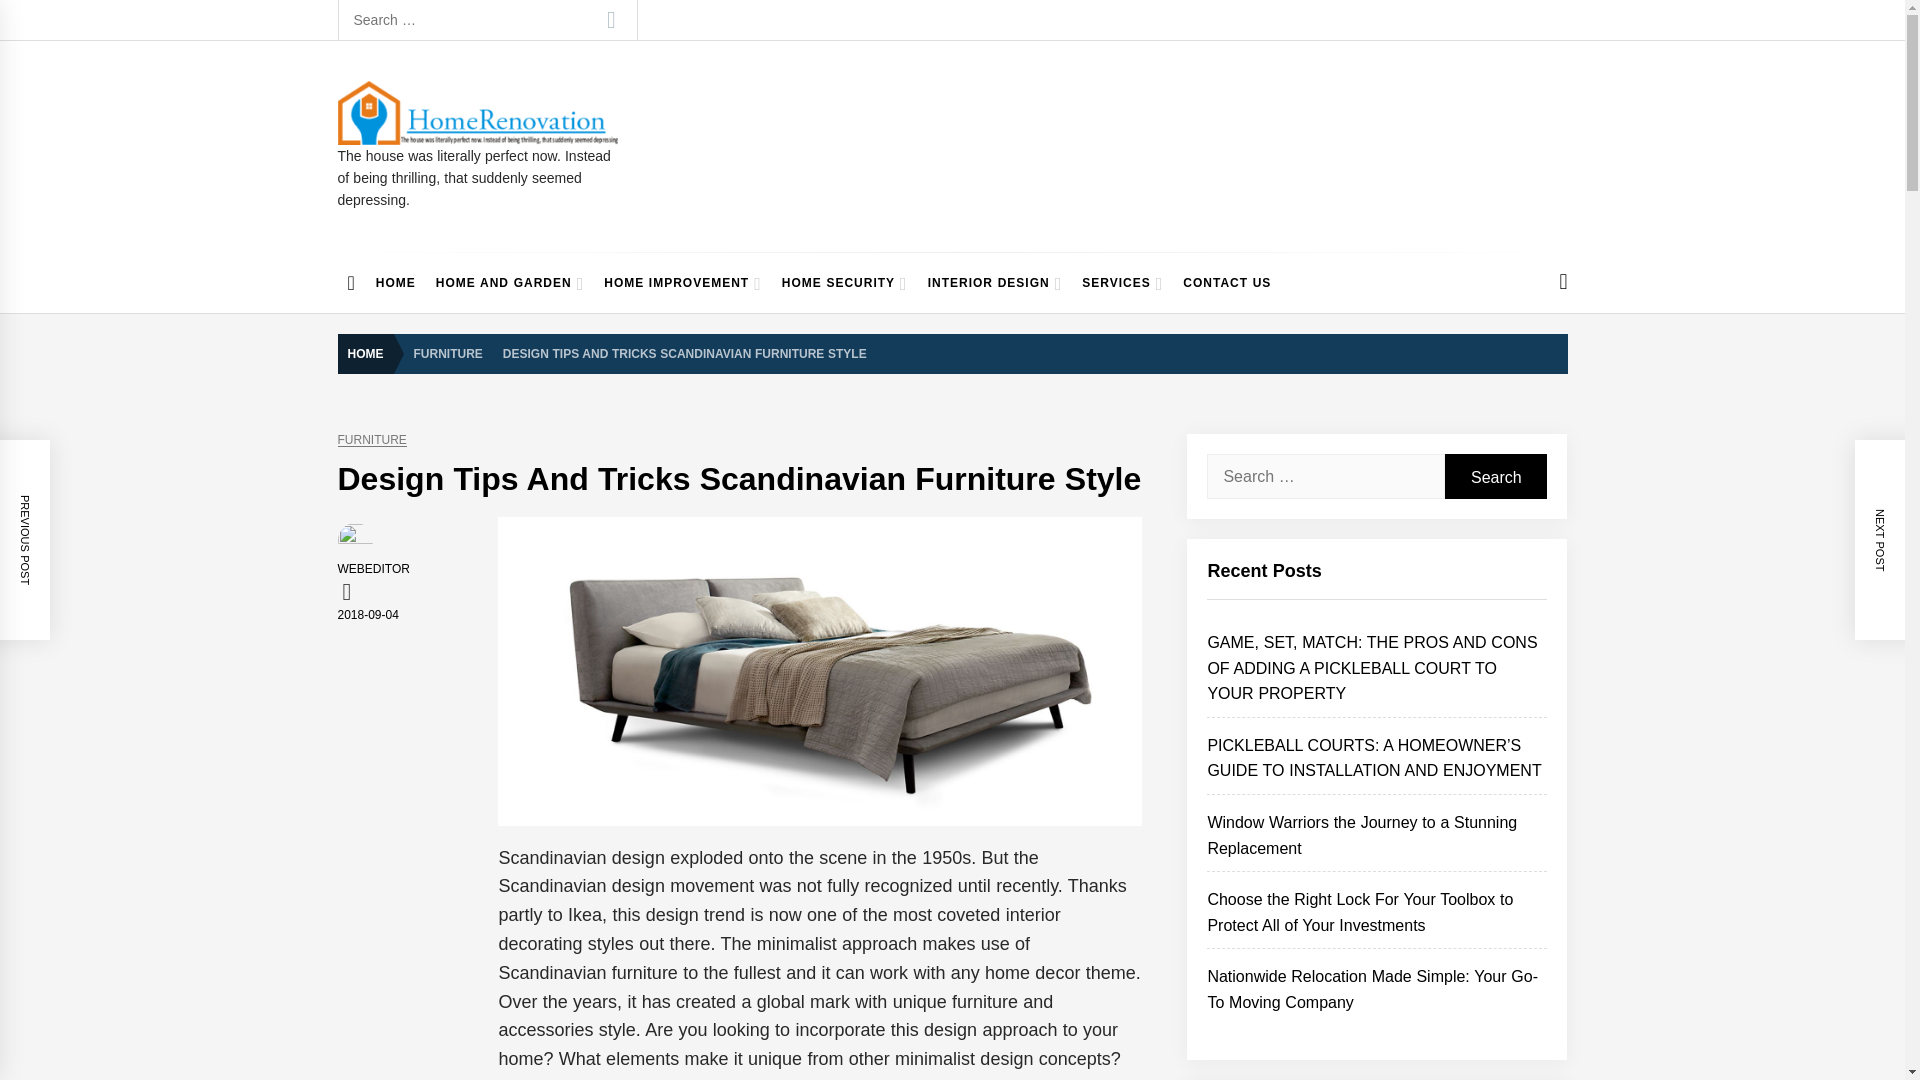  What do you see at coordinates (1122, 282) in the screenshot?
I see `SERVICES` at bounding box center [1122, 282].